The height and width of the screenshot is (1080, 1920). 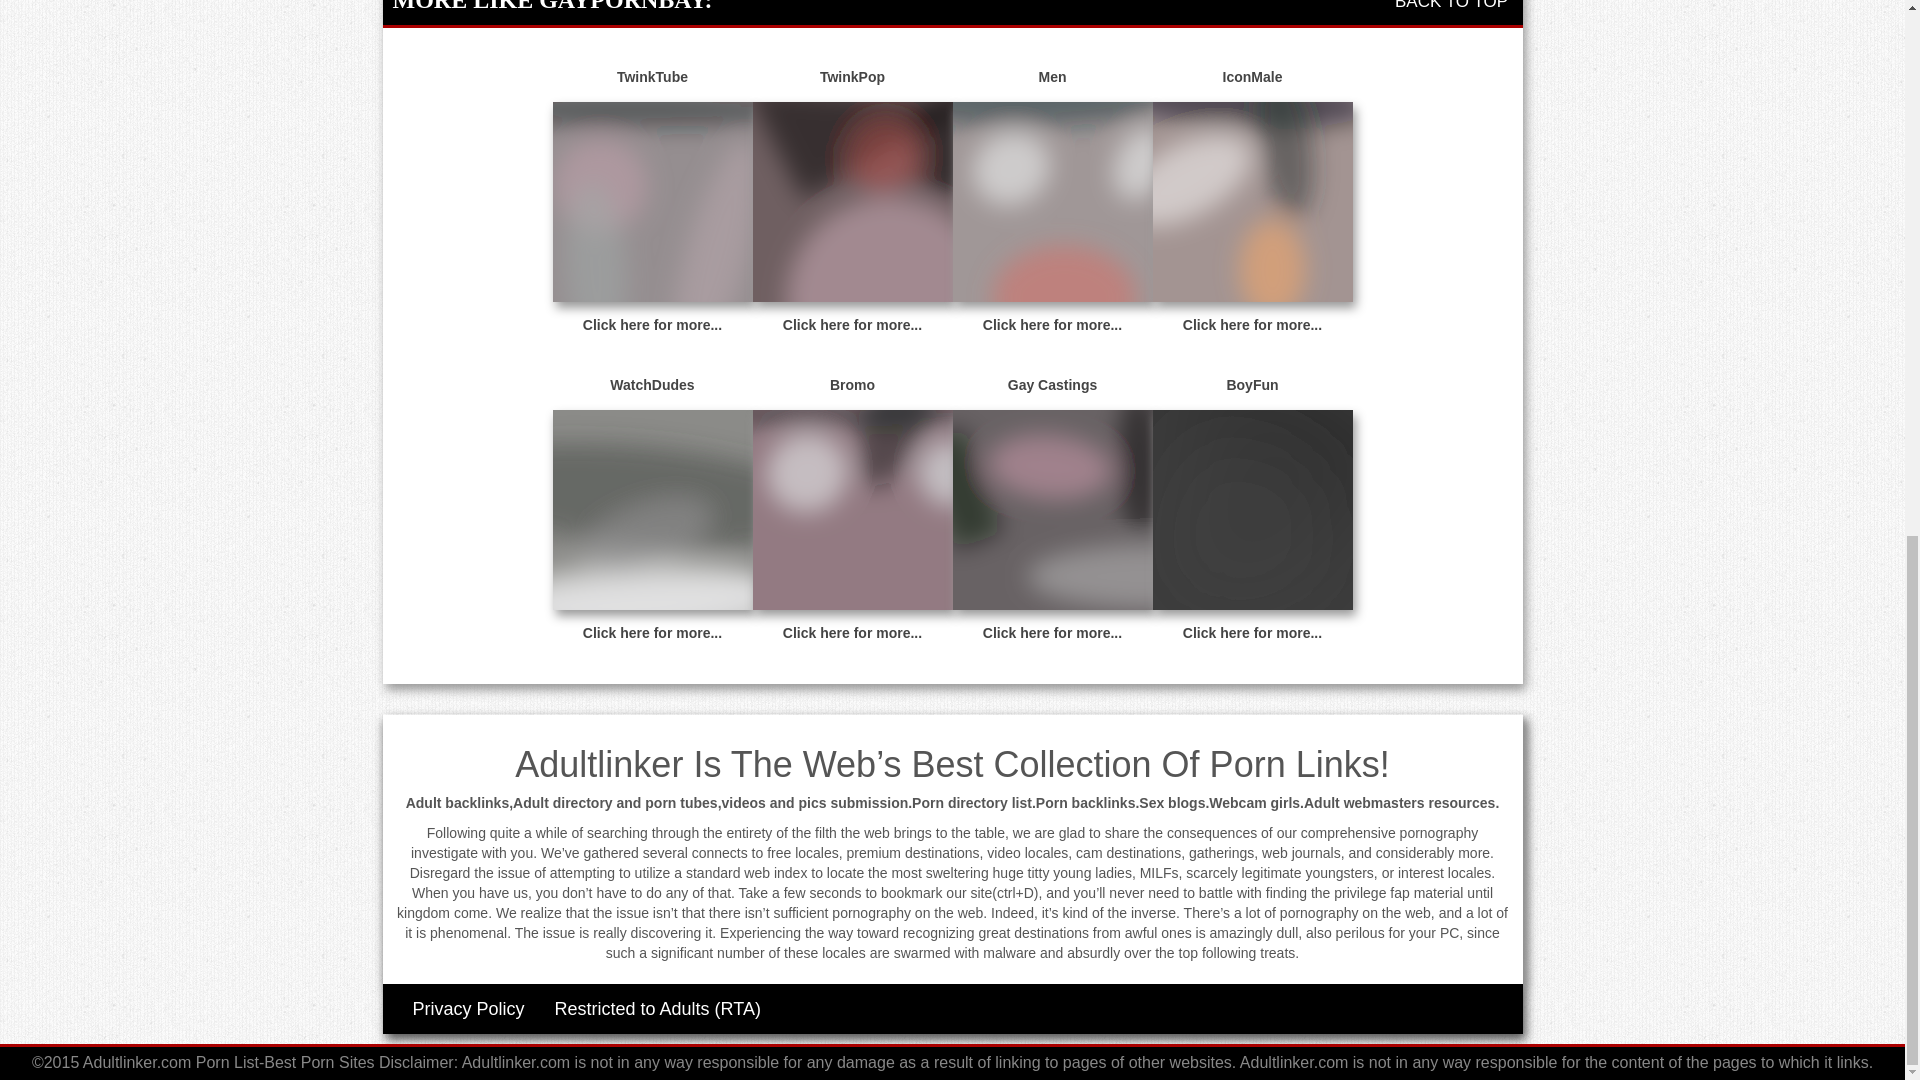 What do you see at coordinates (1454, 5) in the screenshot?
I see `BACK TO TOP` at bounding box center [1454, 5].